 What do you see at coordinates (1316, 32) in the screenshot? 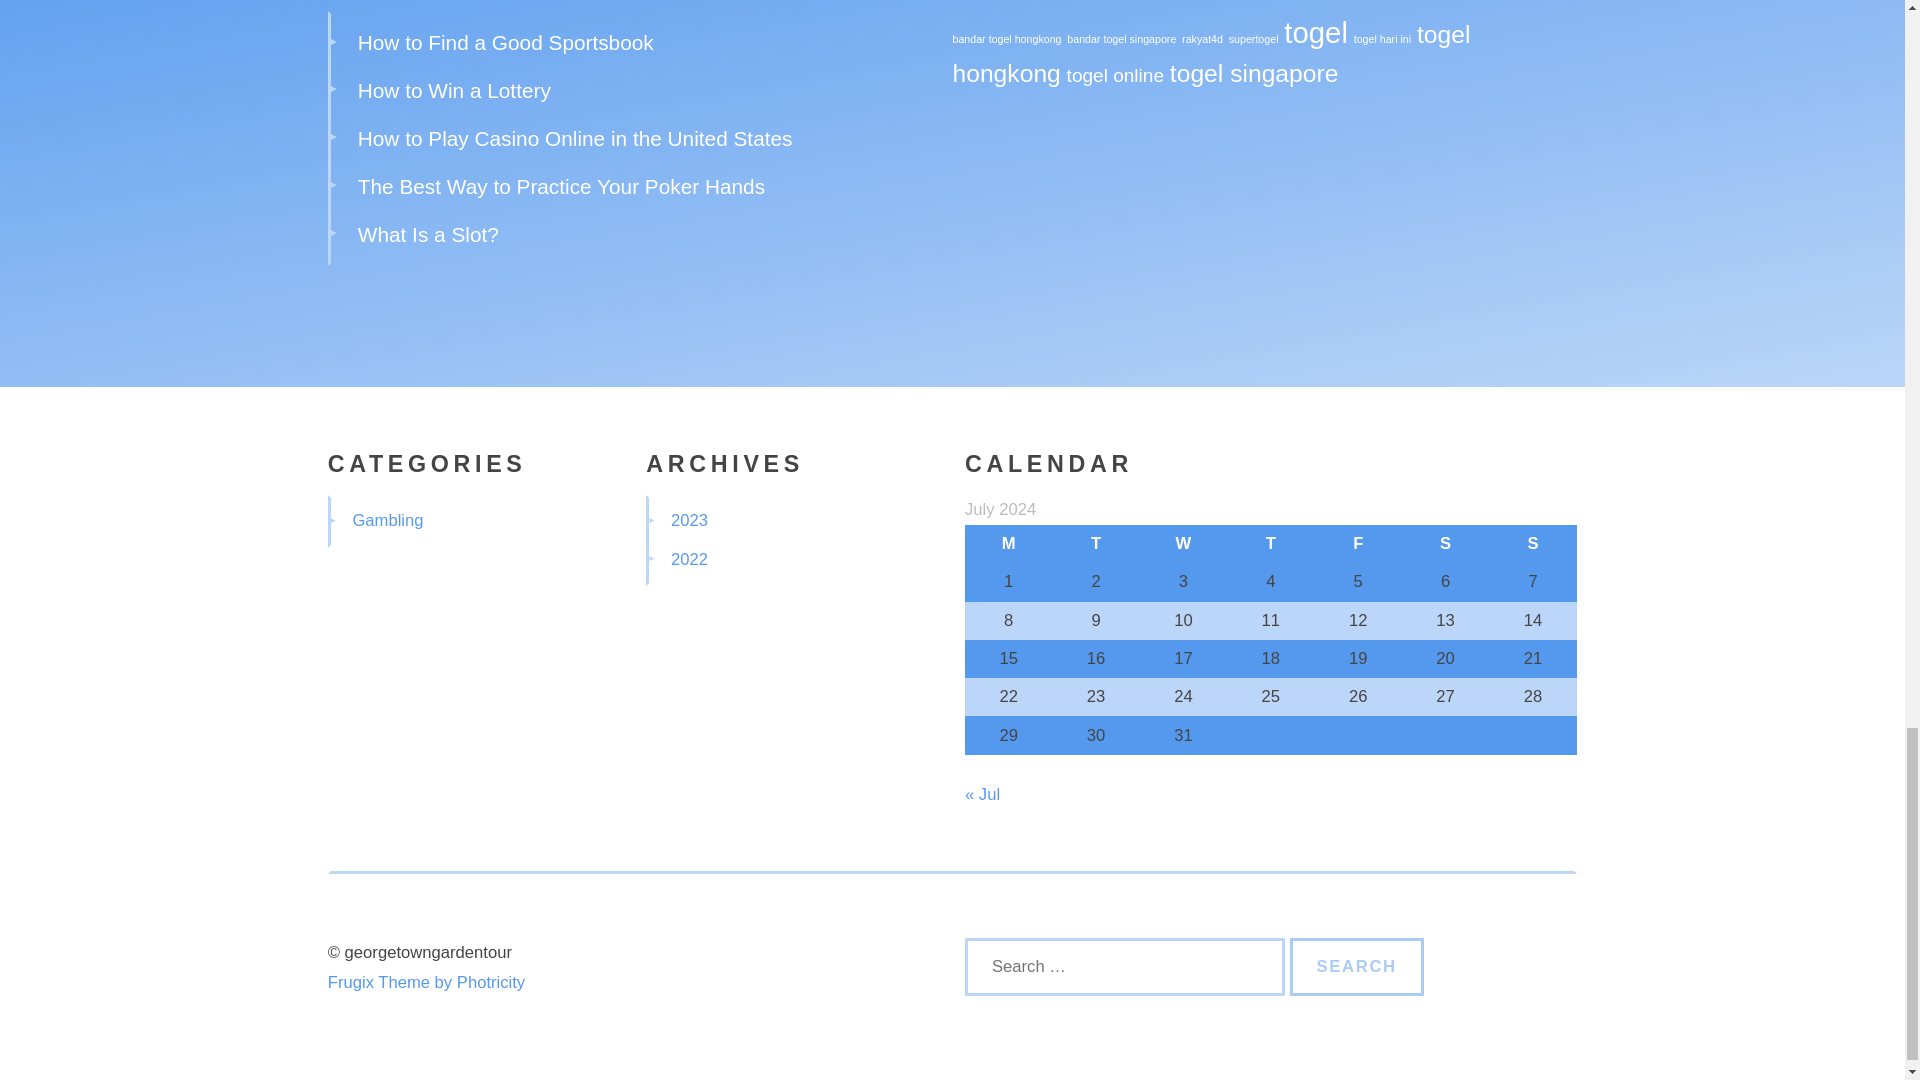
I see `togel` at bounding box center [1316, 32].